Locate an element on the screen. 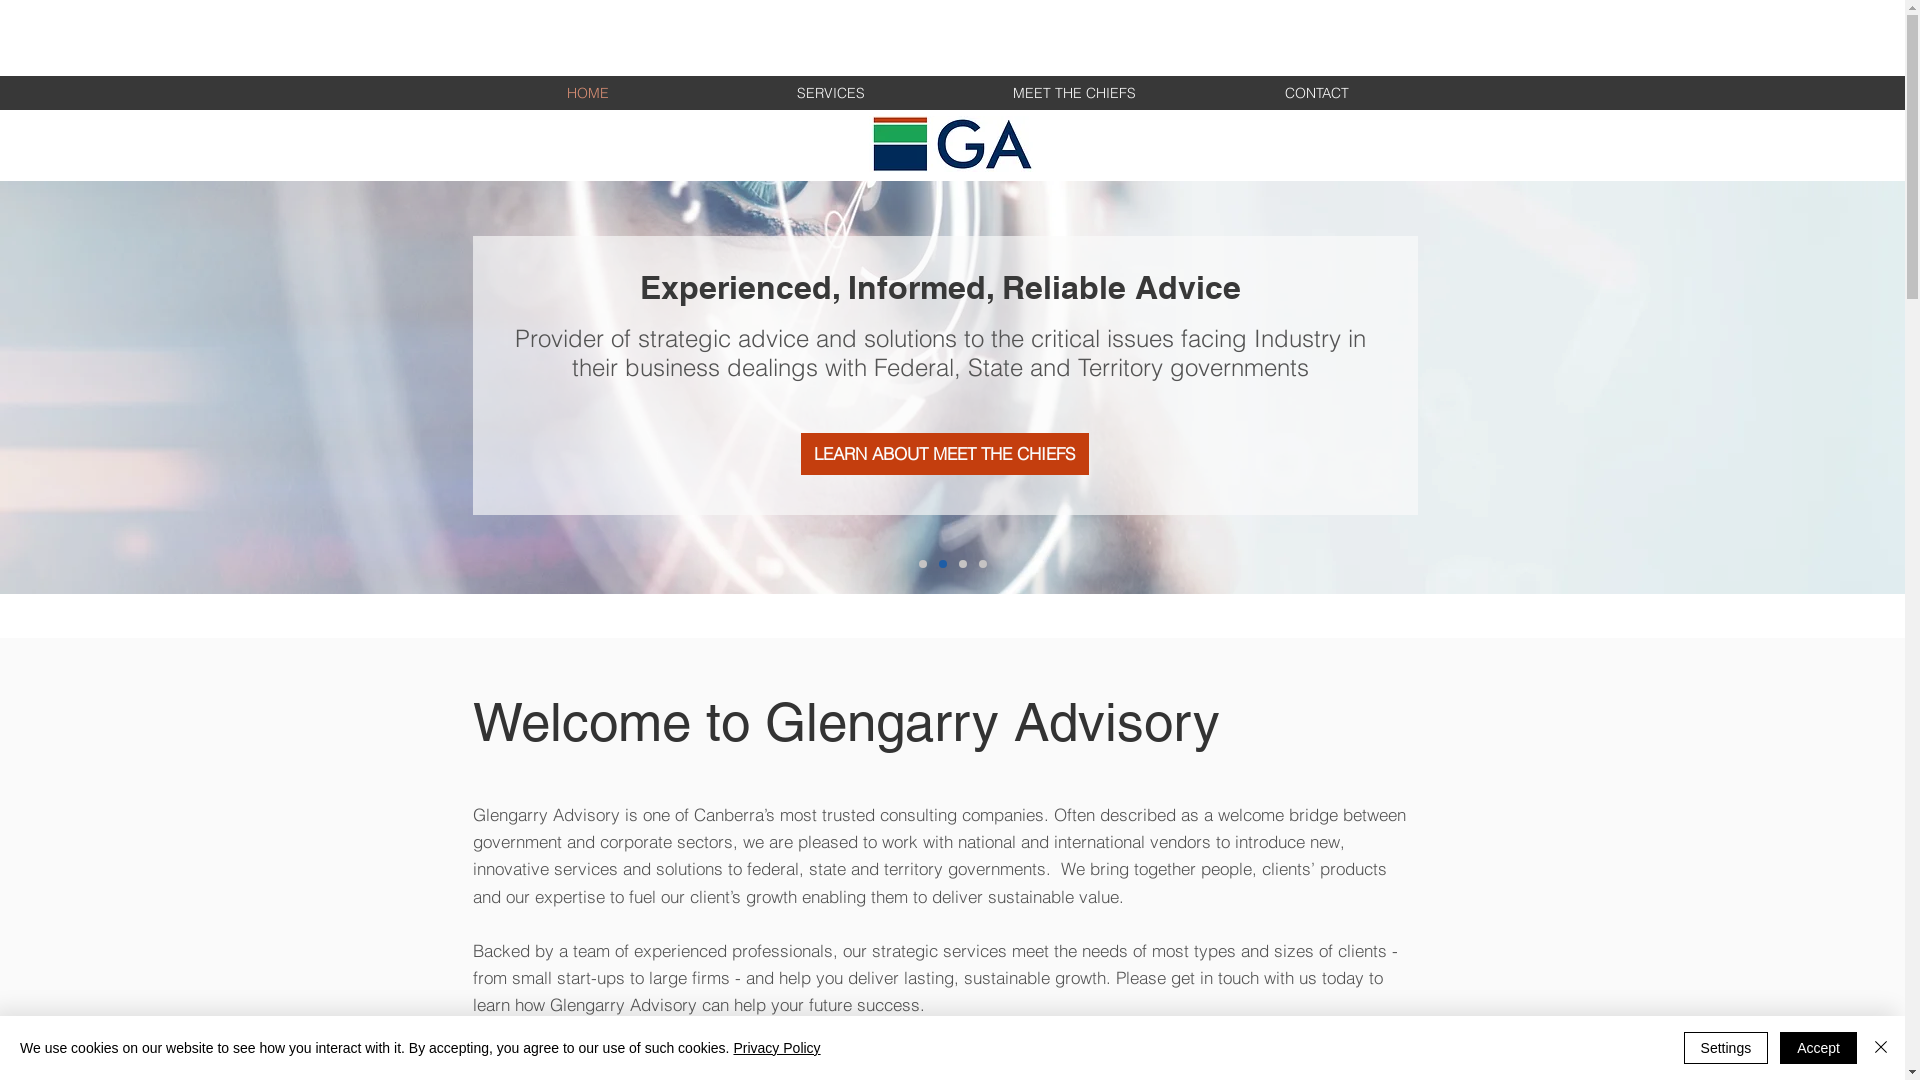 Image resolution: width=1920 pixels, height=1080 pixels. Settings is located at coordinates (1726, 1048).